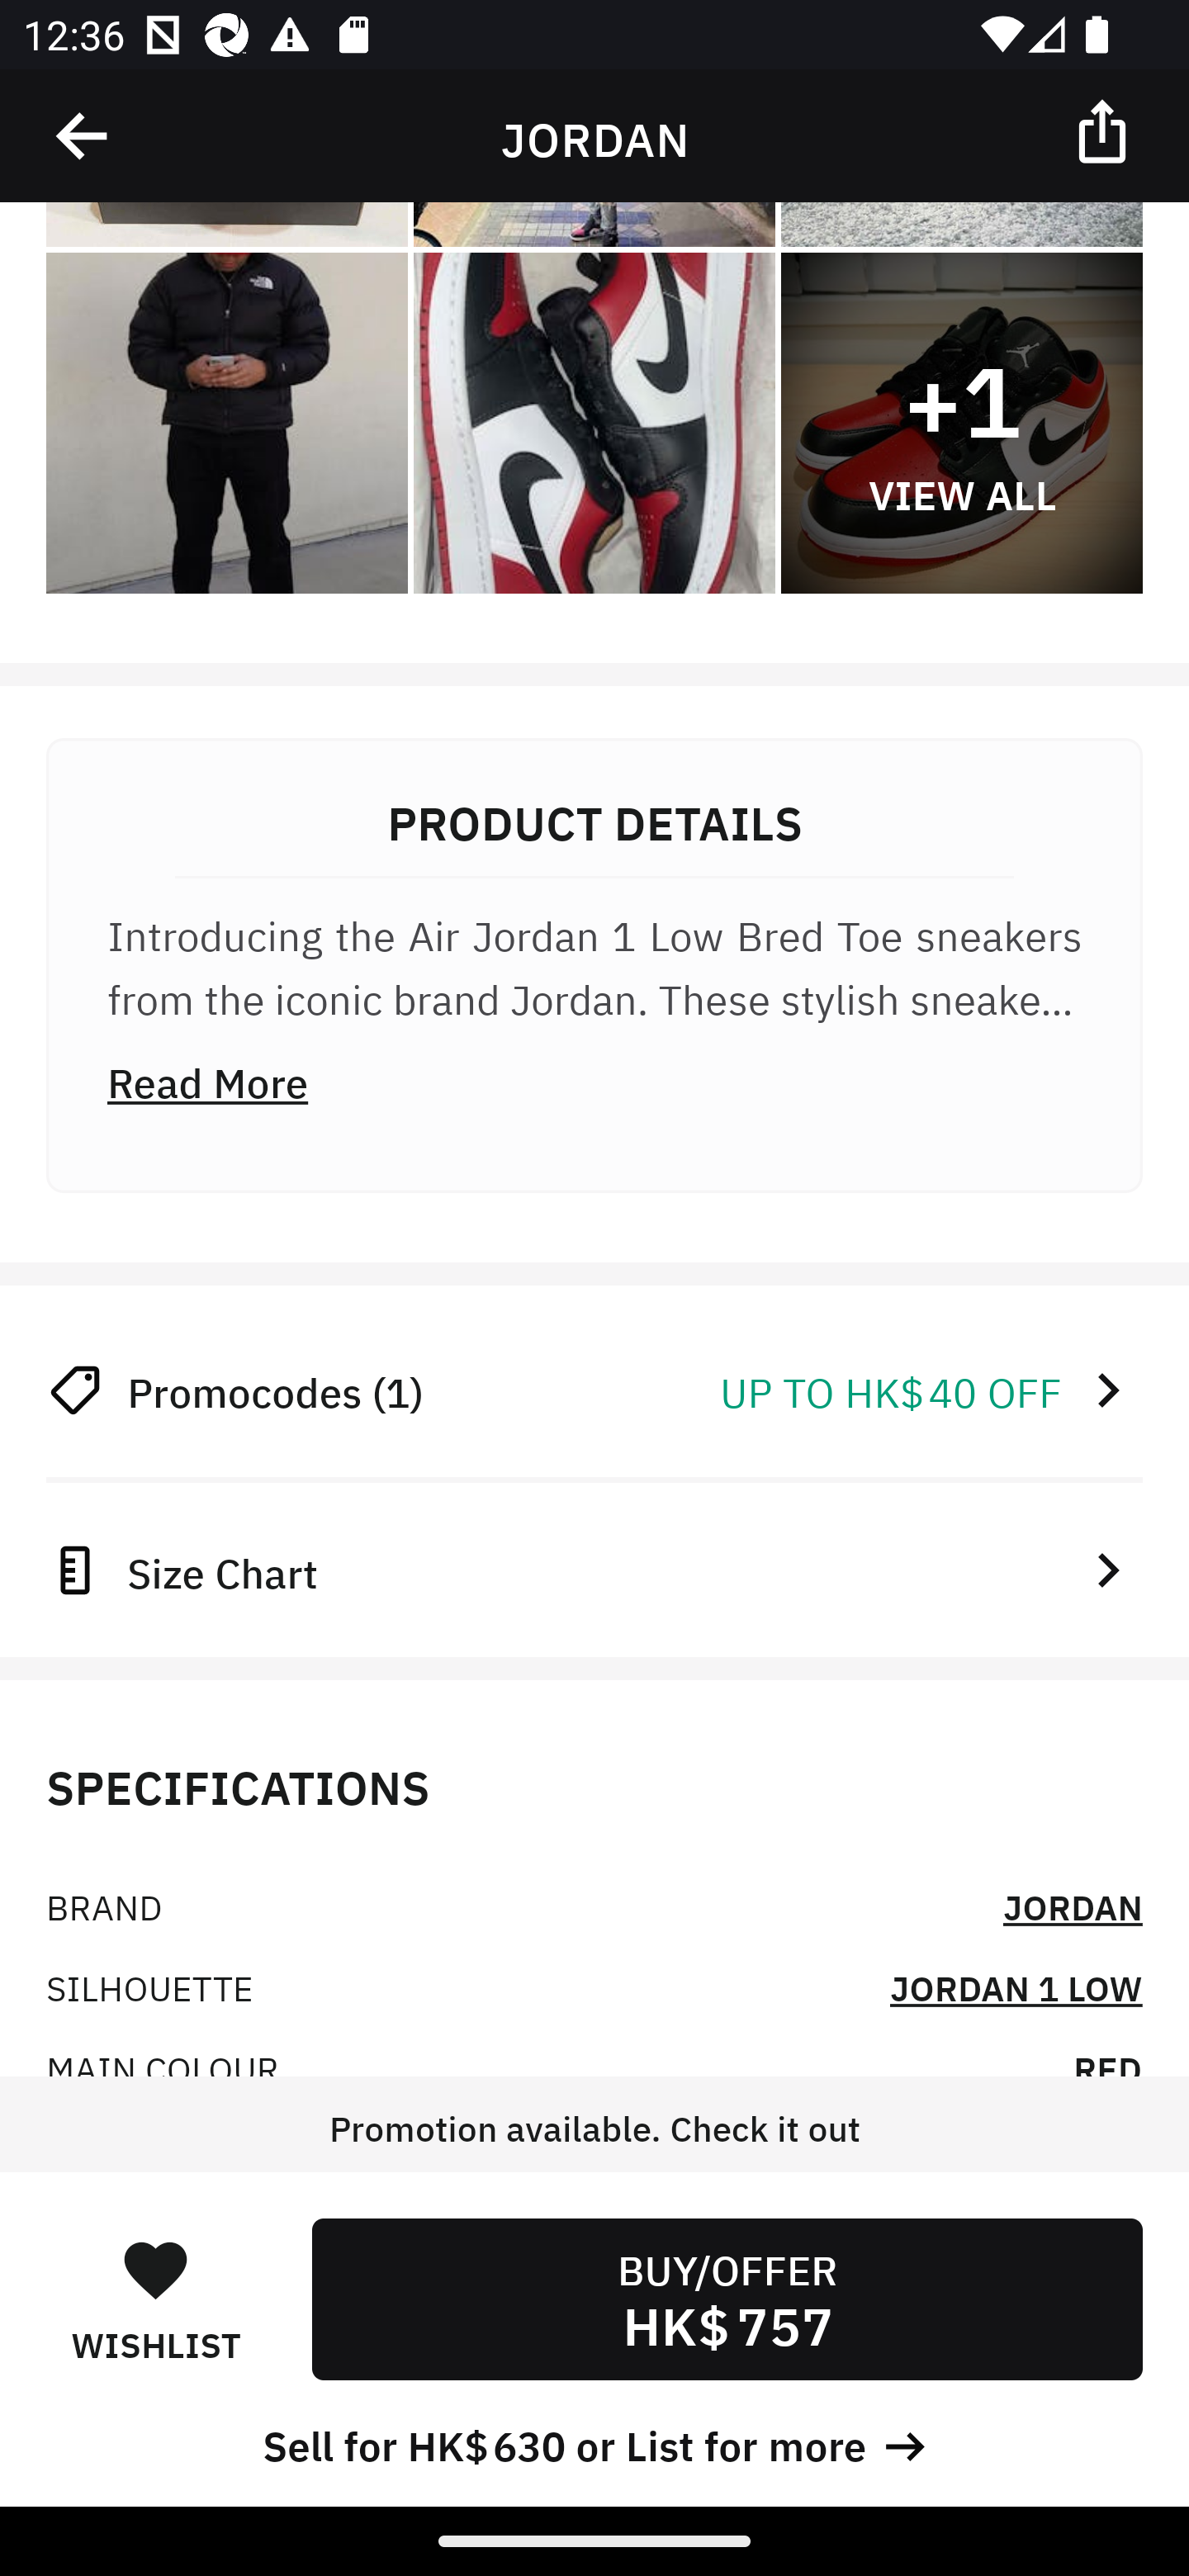 The width and height of the screenshot is (1189, 2576). What do you see at coordinates (594, 2442) in the screenshot?
I see `Sell for HK$ 630 or List for more` at bounding box center [594, 2442].